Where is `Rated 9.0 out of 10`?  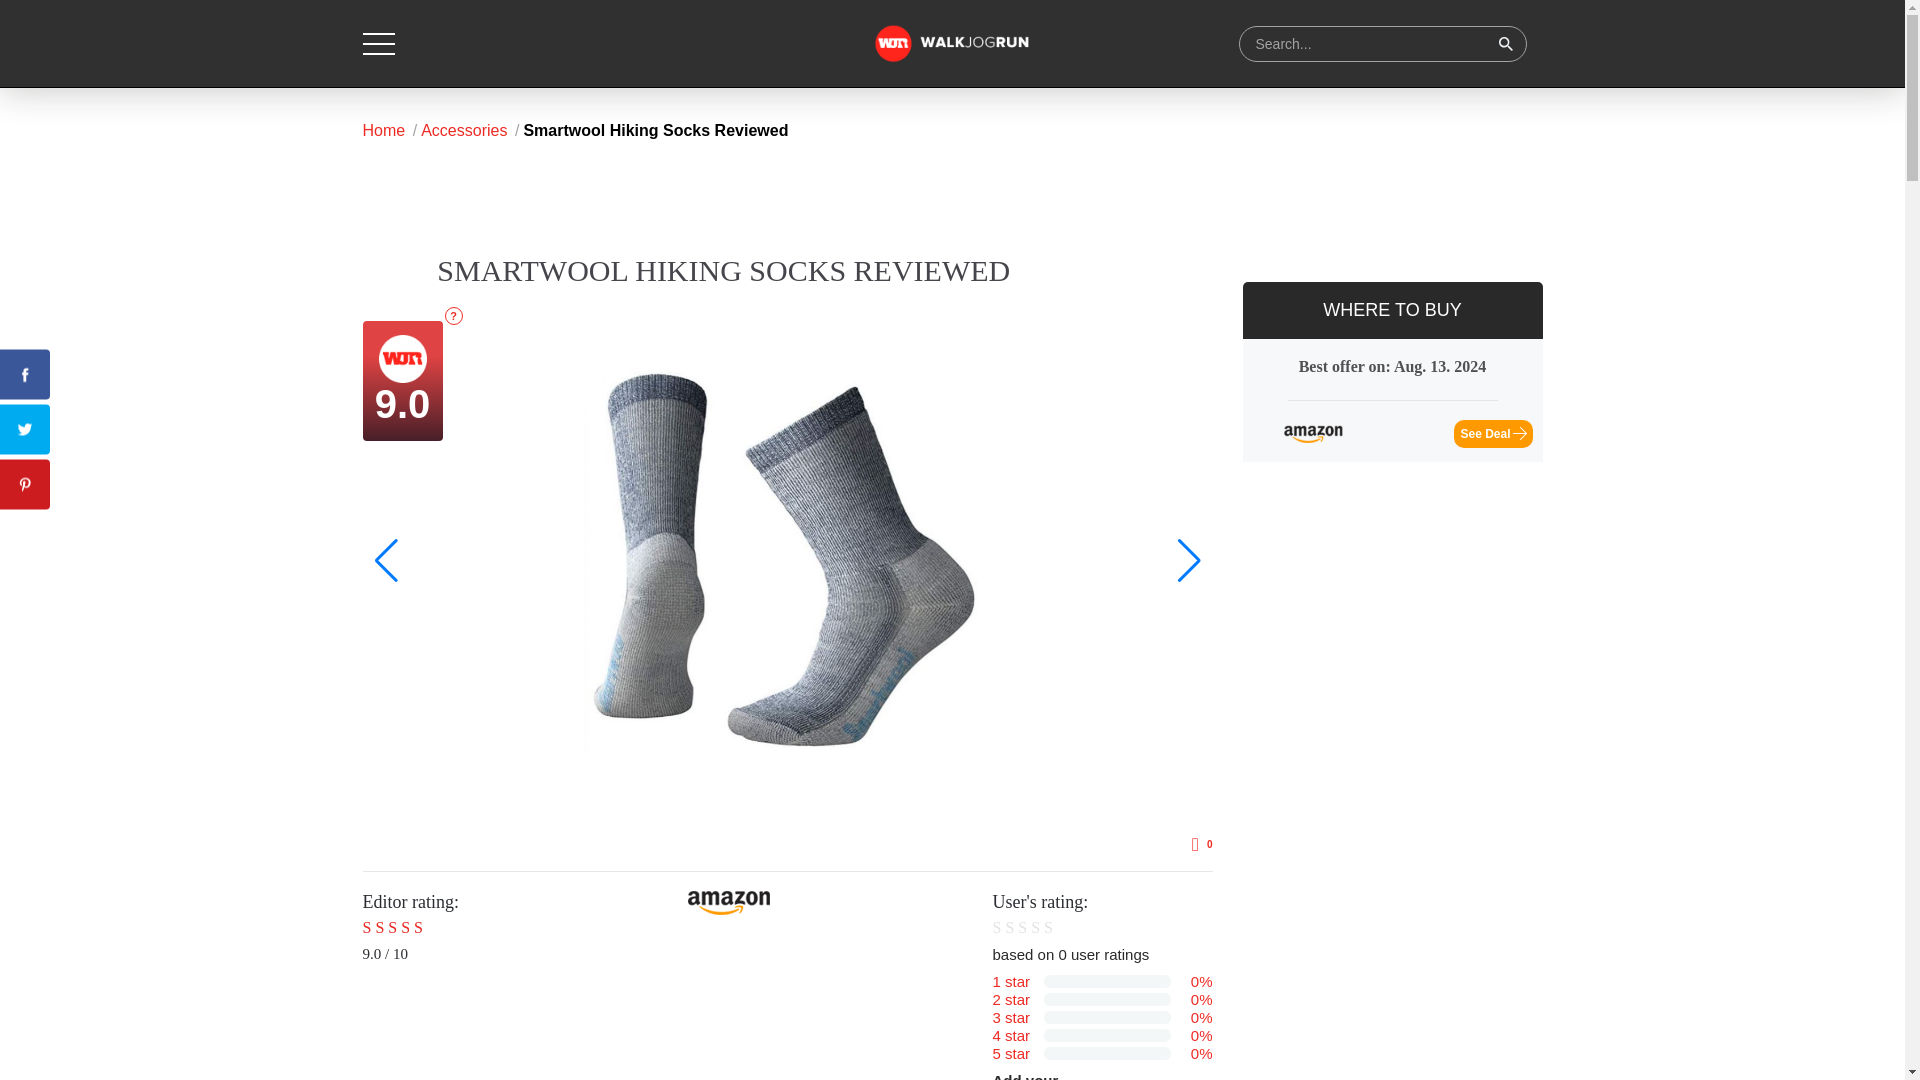 Rated 9.0 out of 10 is located at coordinates (413, 928).